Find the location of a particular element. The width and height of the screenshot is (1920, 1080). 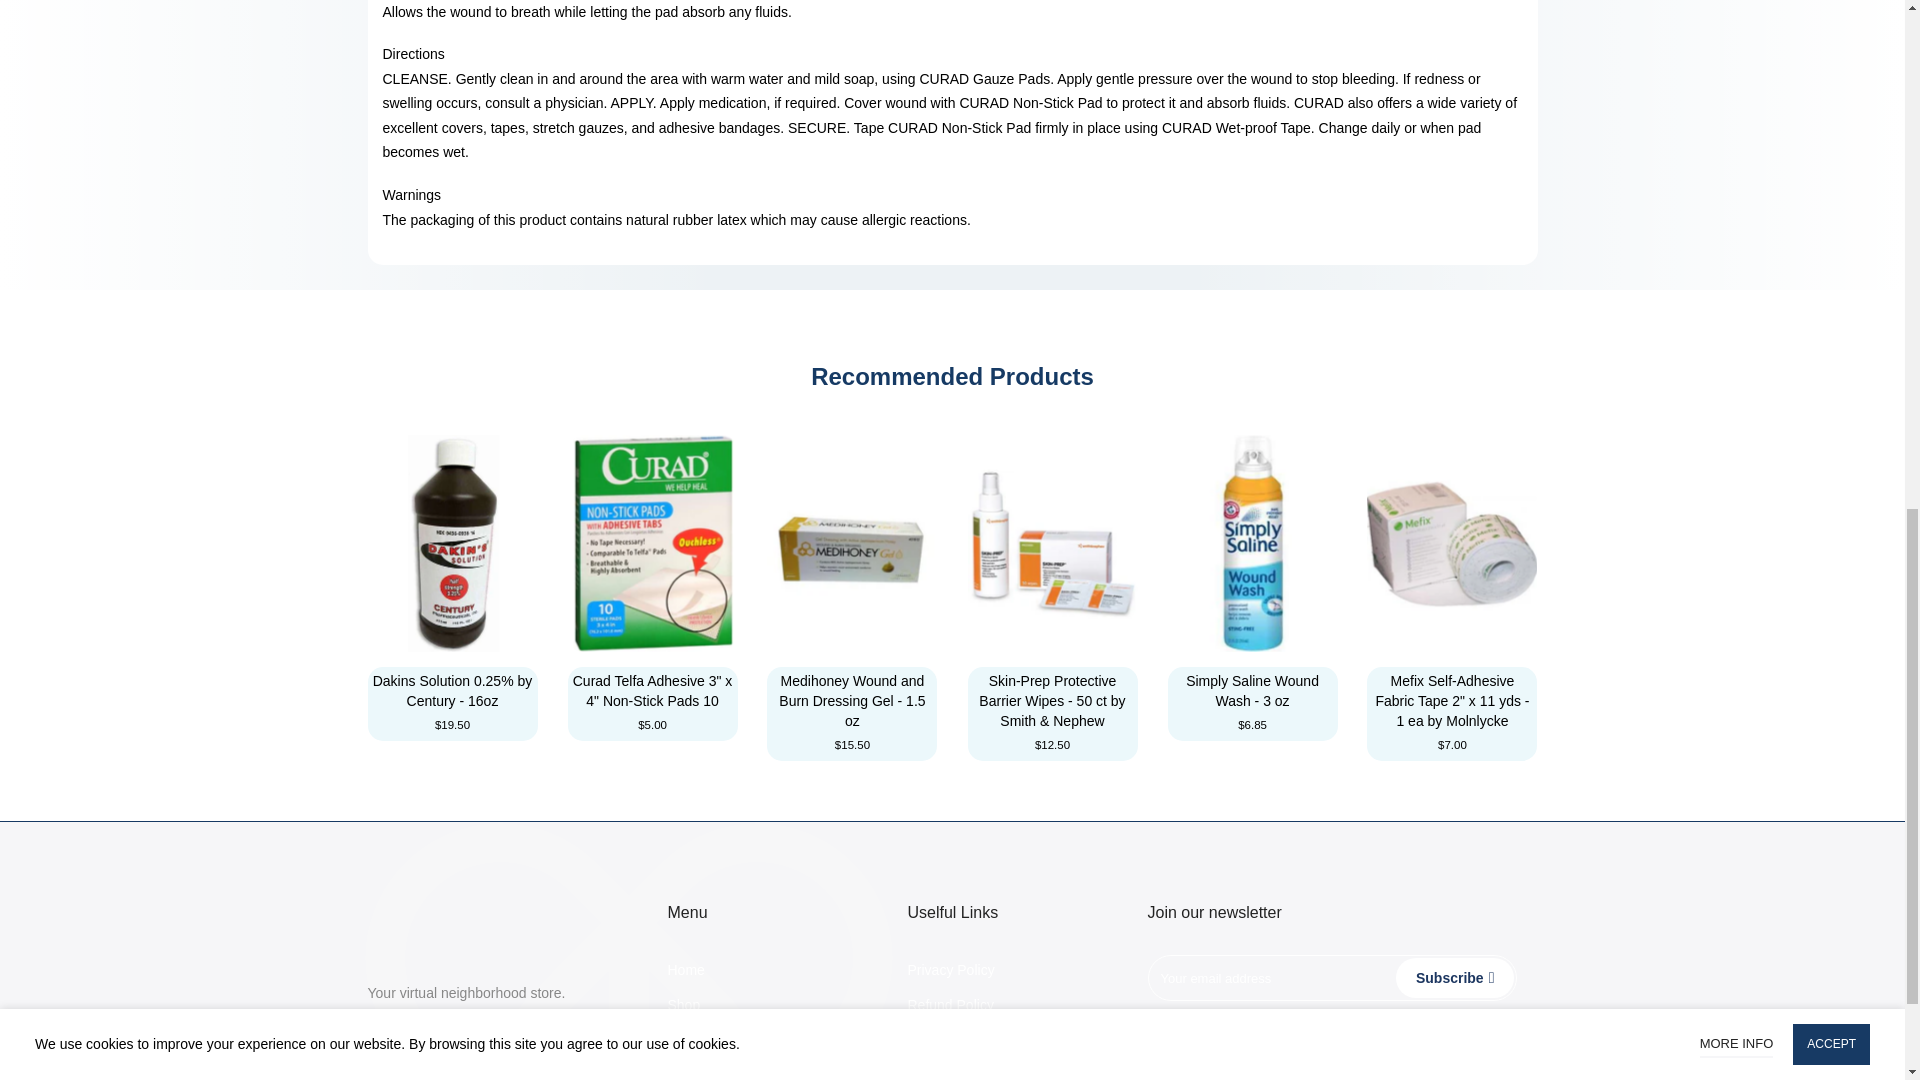

1 is located at coordinates (1320, 46).